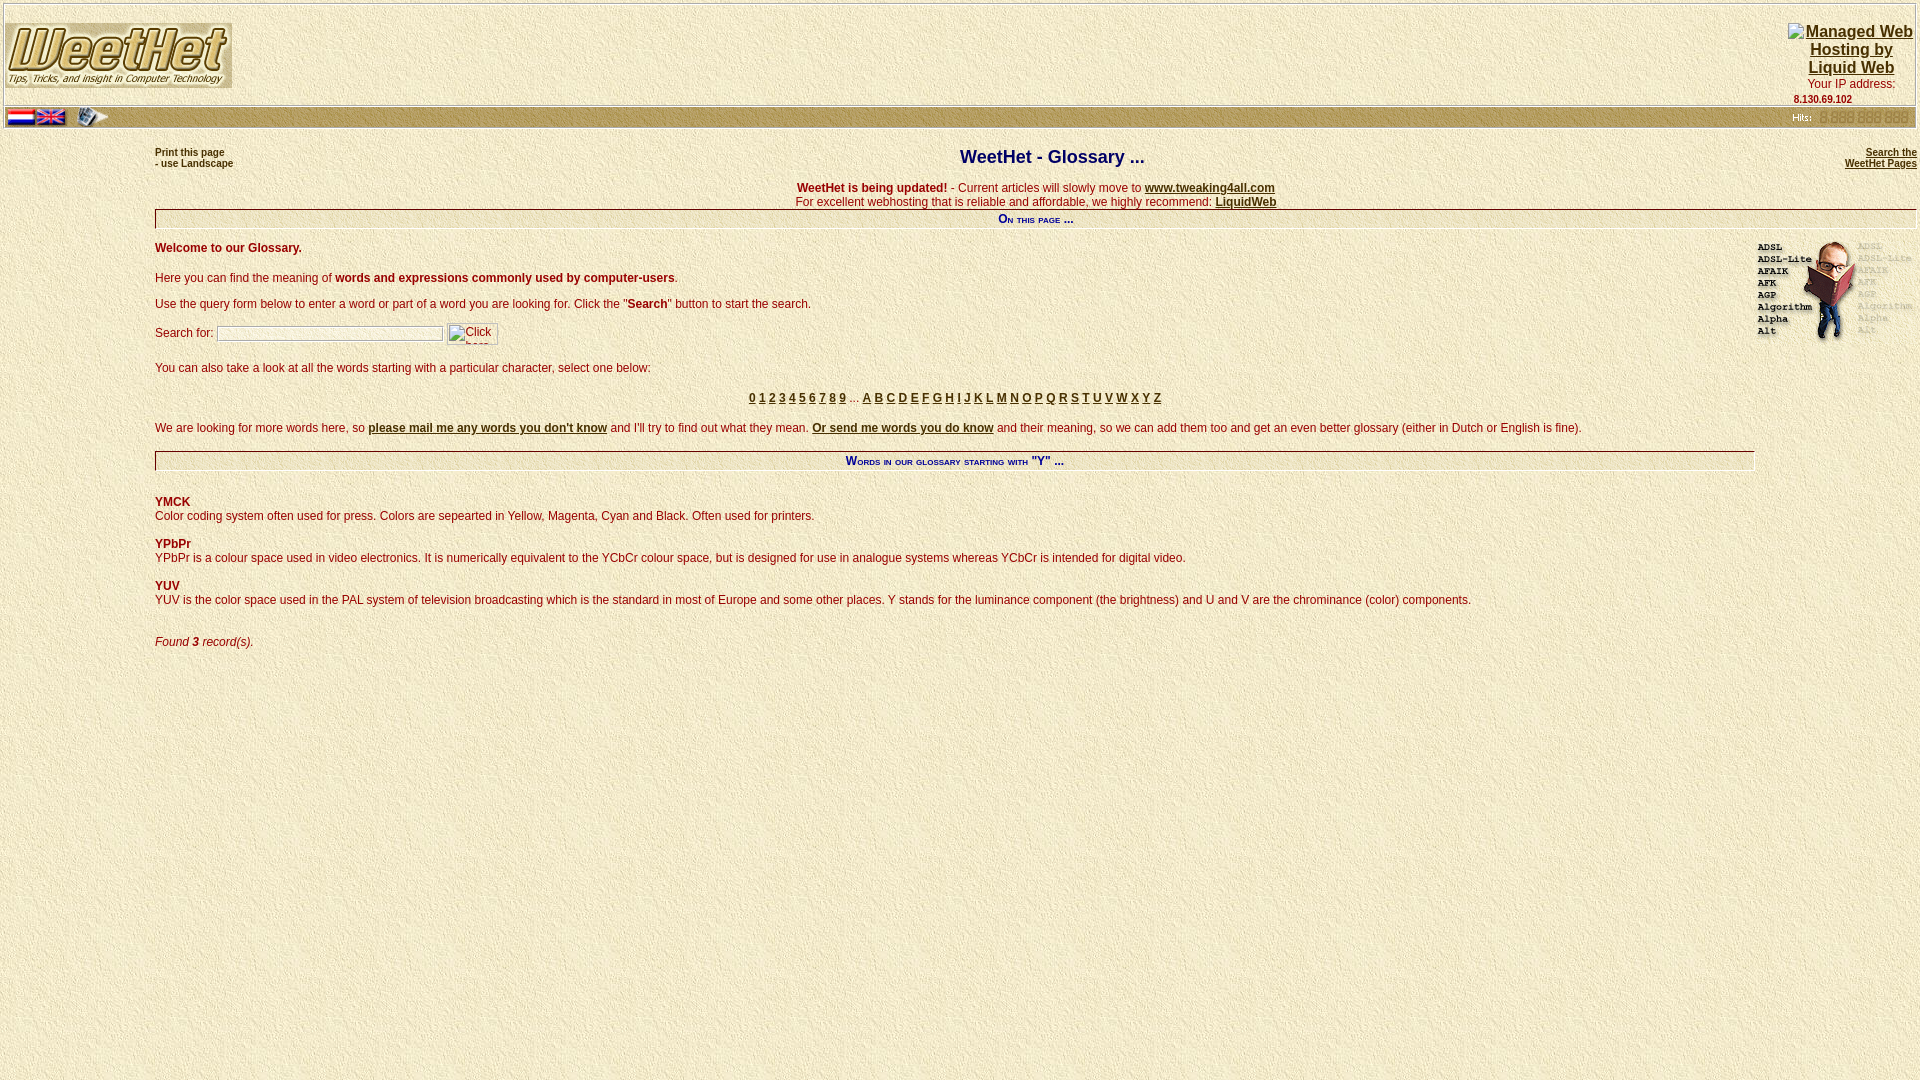  I want to click on Advertisement, so click(1209, 188).